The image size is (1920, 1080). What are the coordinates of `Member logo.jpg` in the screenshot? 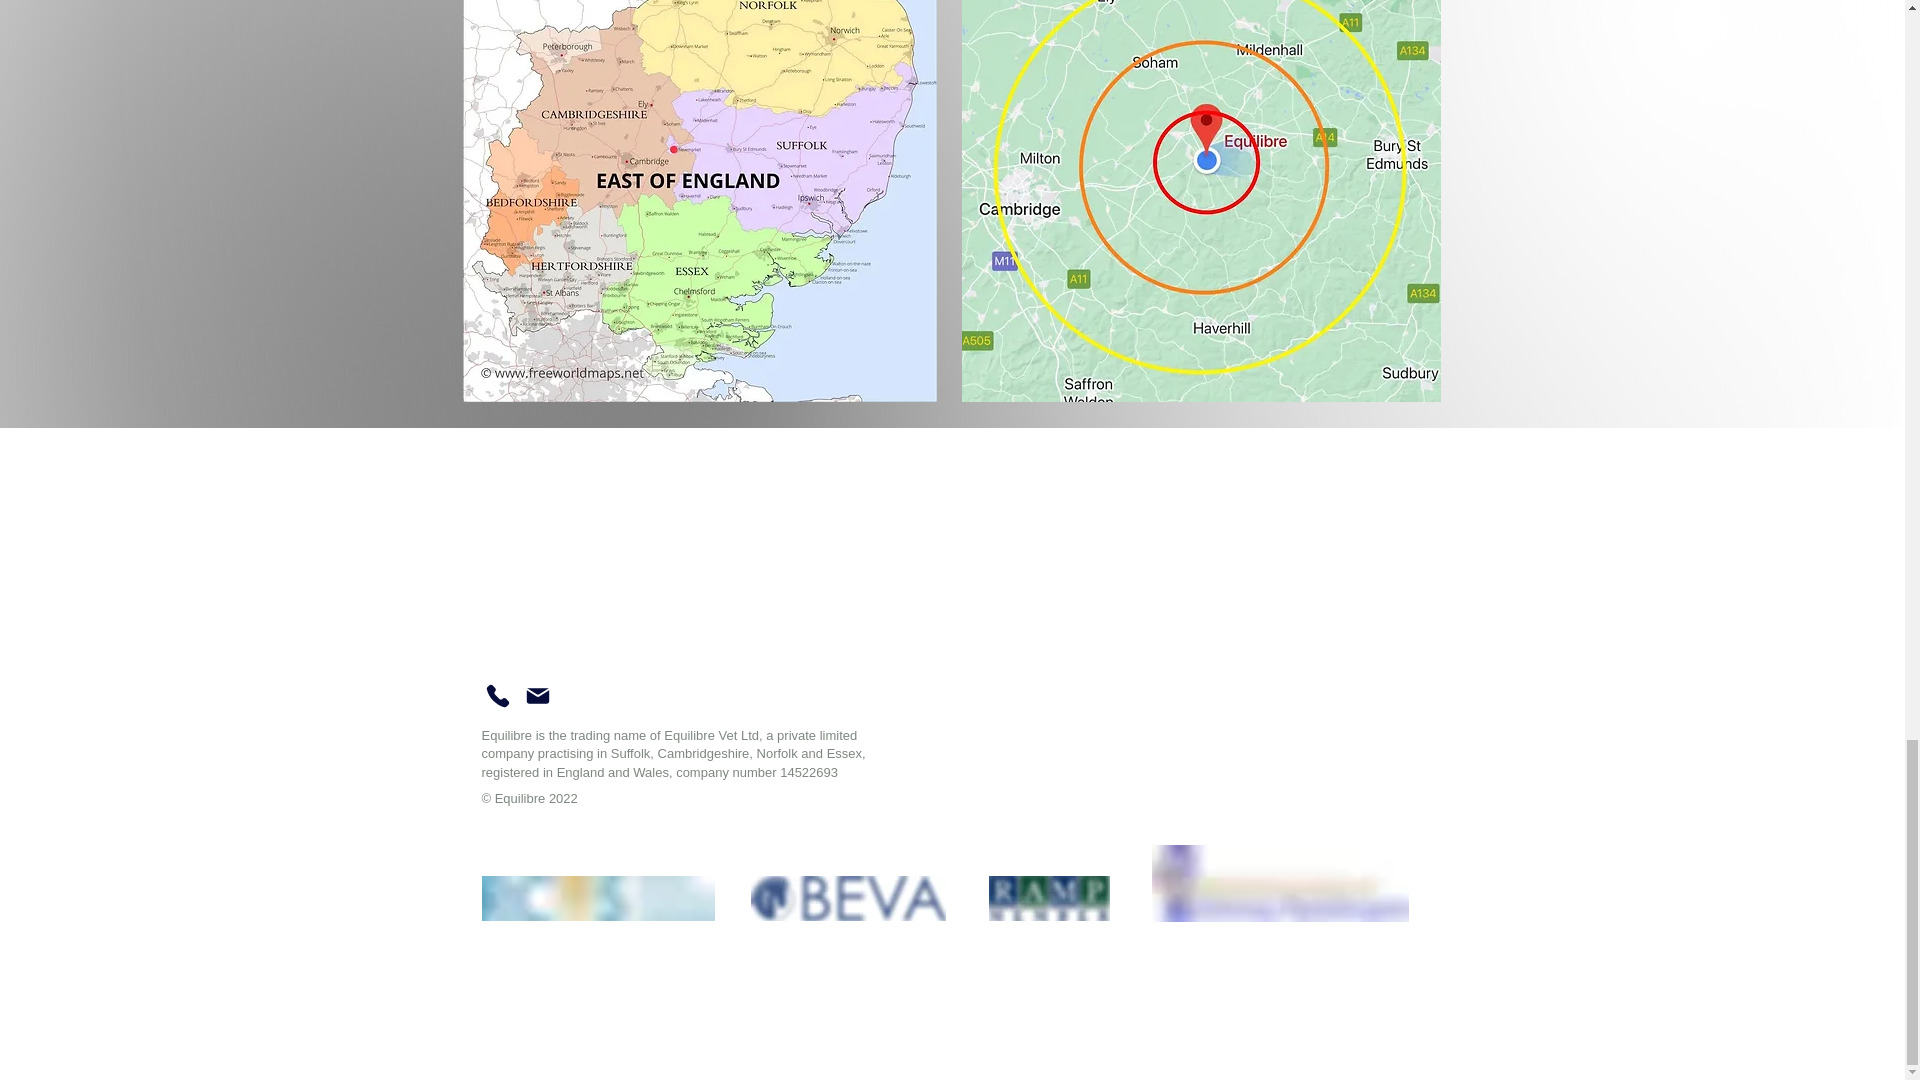 It's located at (1048, 898).